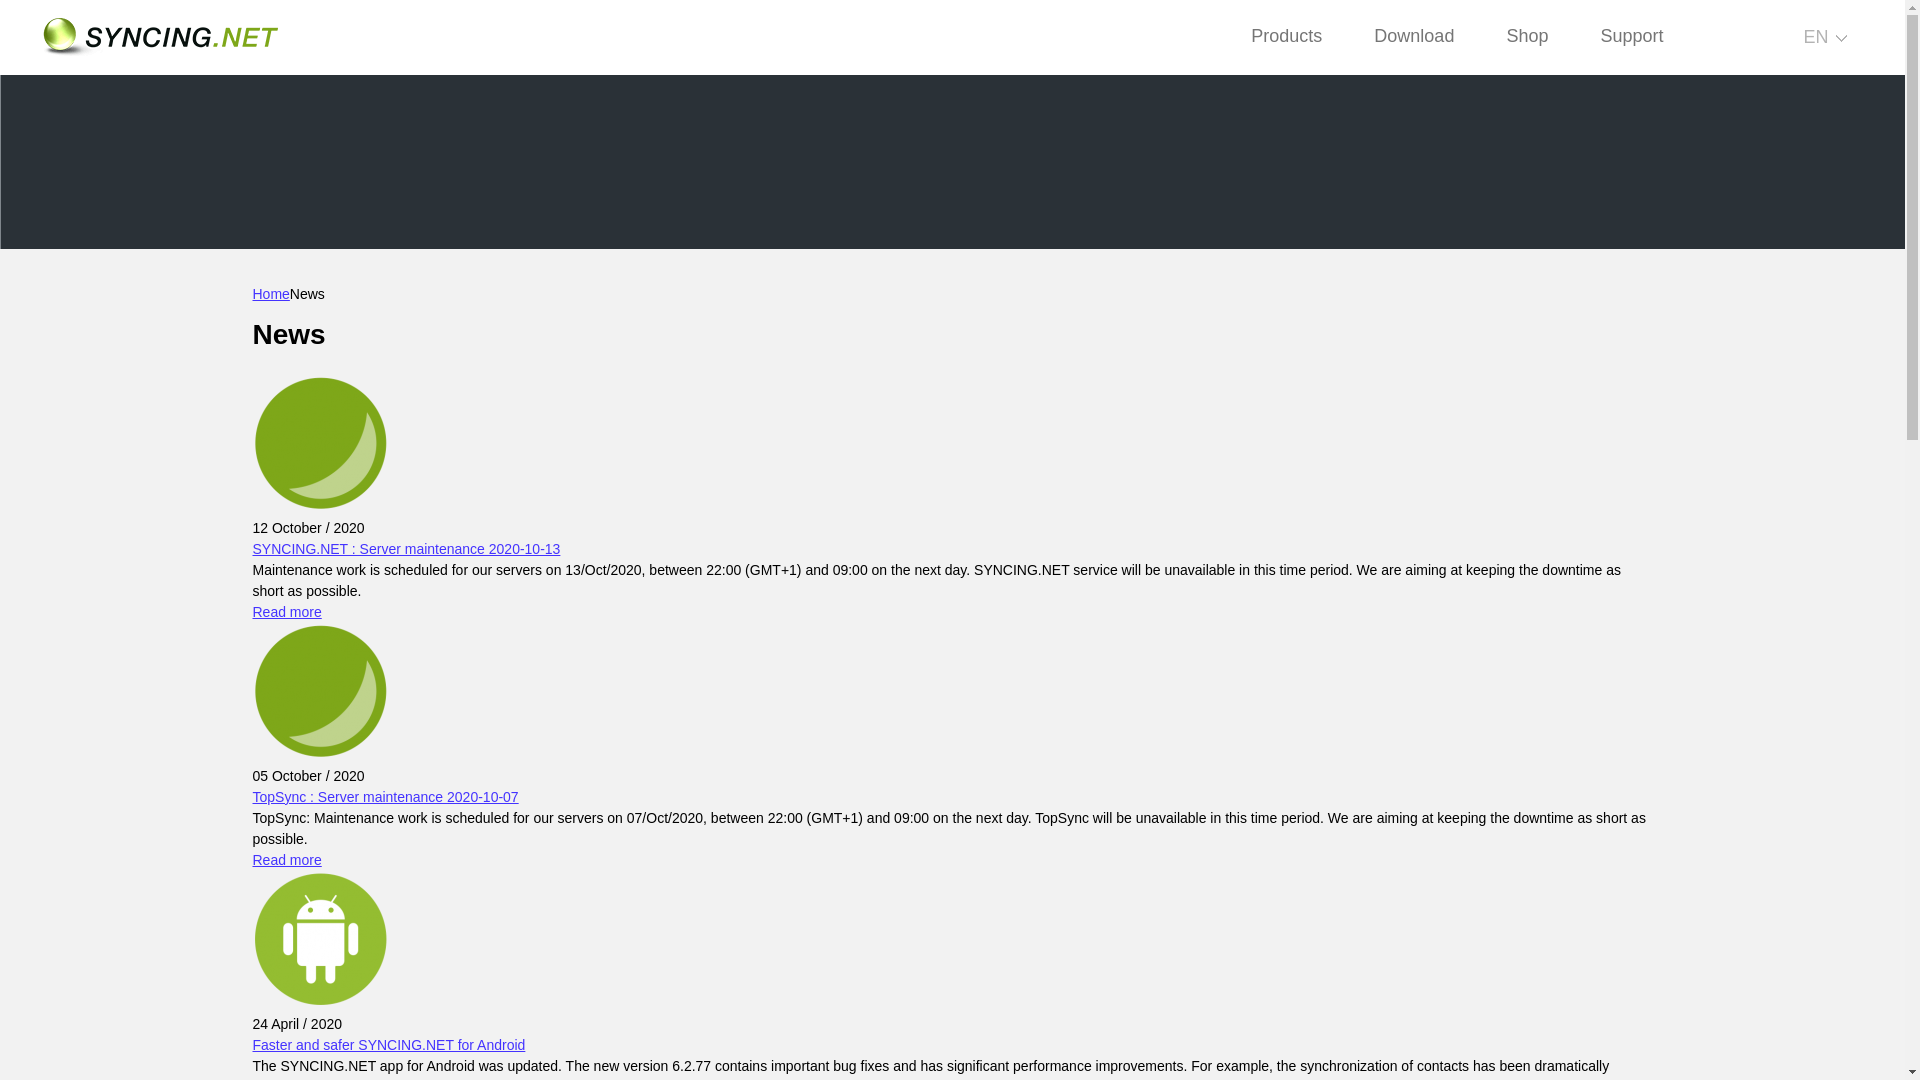 The height and width of the screenshot is (1080, 1920). I want to click on Support, so click(1631, 36).